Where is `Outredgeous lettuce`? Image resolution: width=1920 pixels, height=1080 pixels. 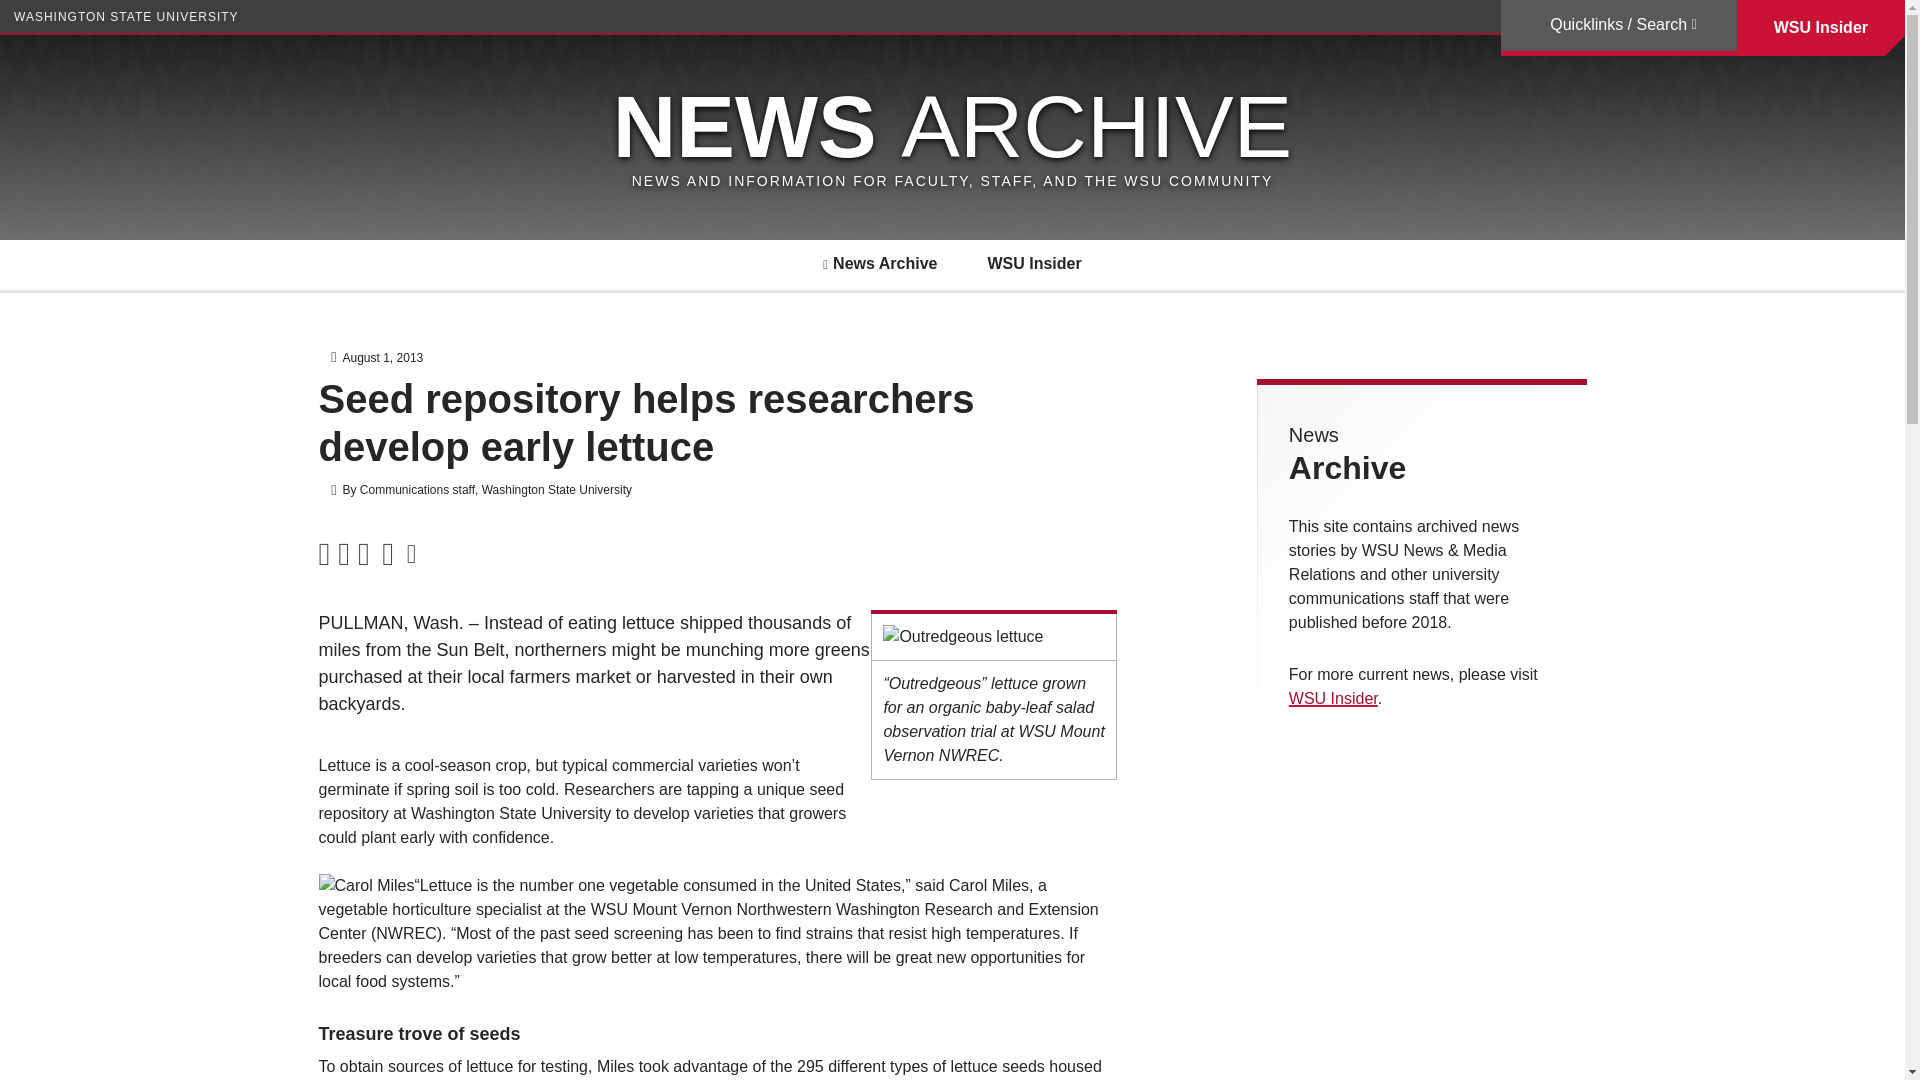
Outredgeous lettuce is located at coordinates (962, 637).